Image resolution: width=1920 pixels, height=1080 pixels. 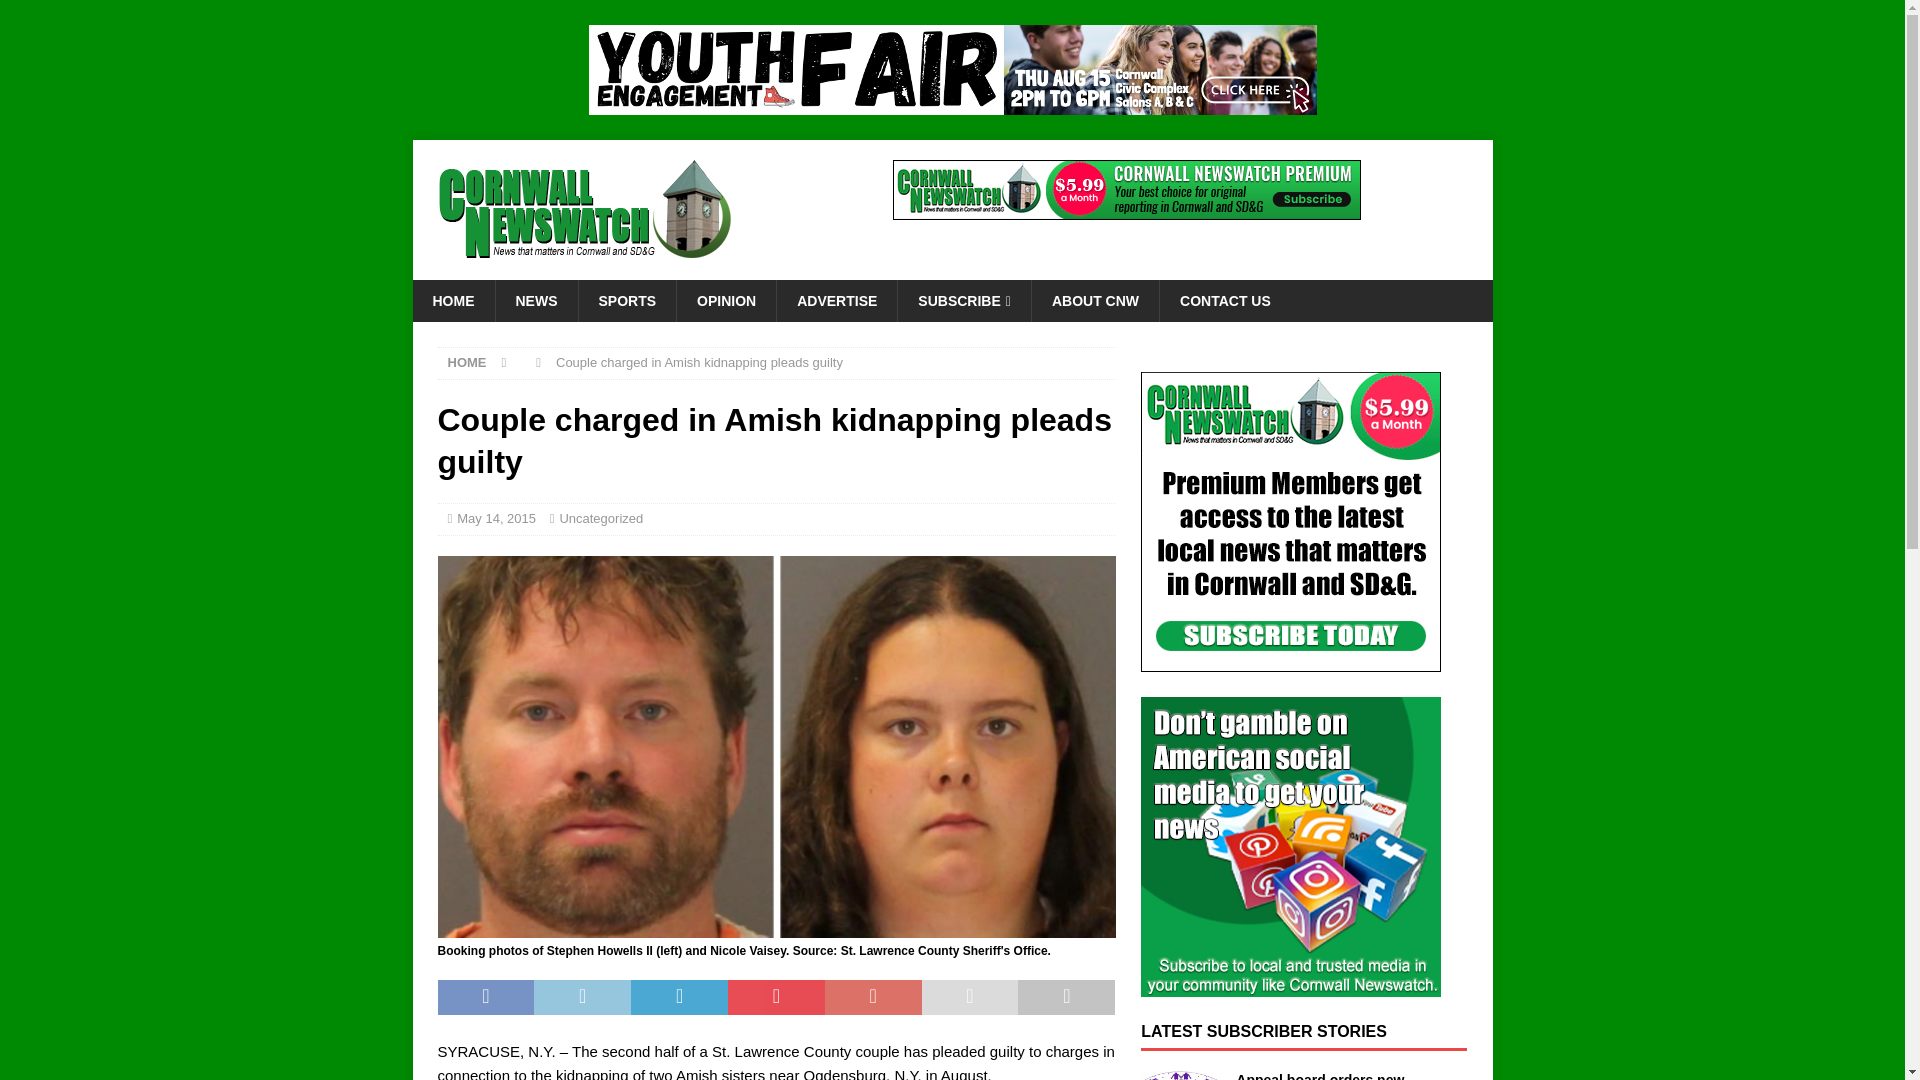 What do you see at coordinates (627, 300) in the screenshot?
I see `SPORTS` at bounding box center [627, 300].